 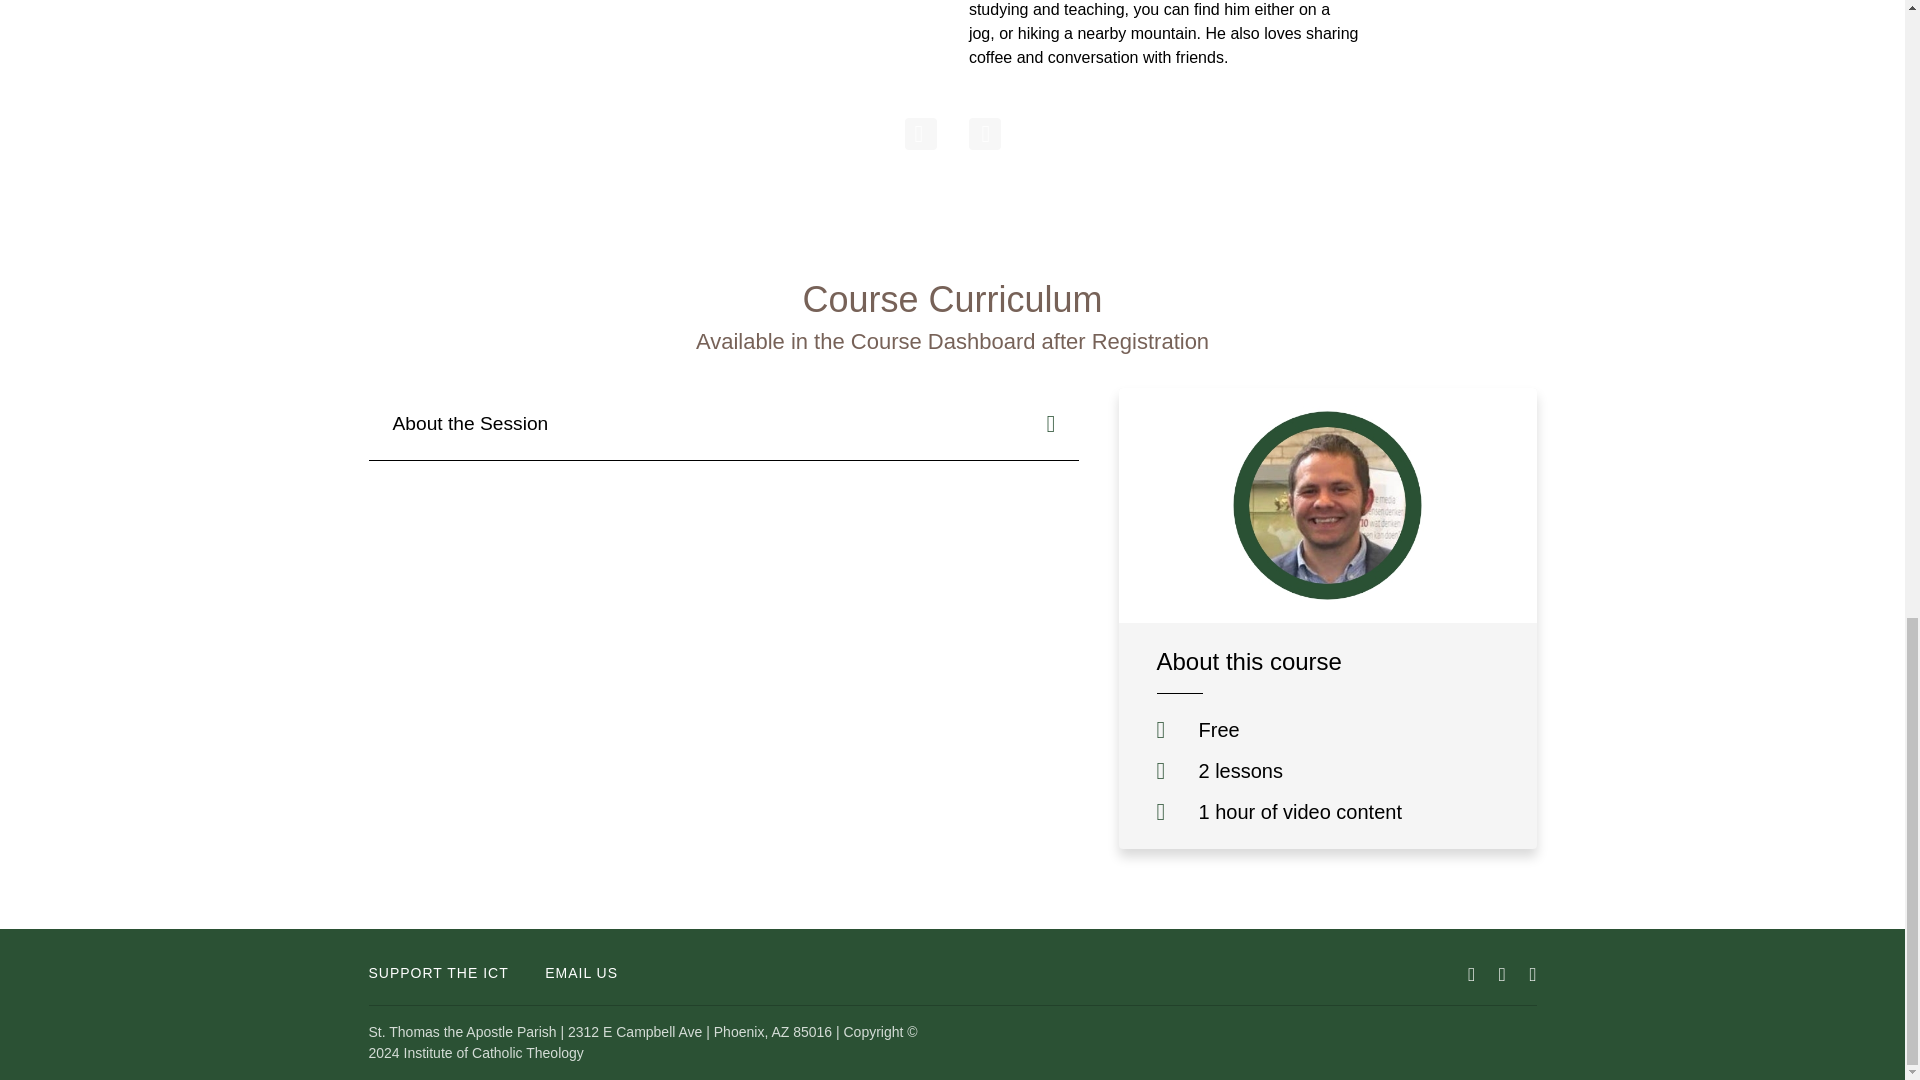 What do you see at coordinates (438, 973) in the screenshot?
I see `SUPPORT THE ICT` at bounding box center [438, 973].